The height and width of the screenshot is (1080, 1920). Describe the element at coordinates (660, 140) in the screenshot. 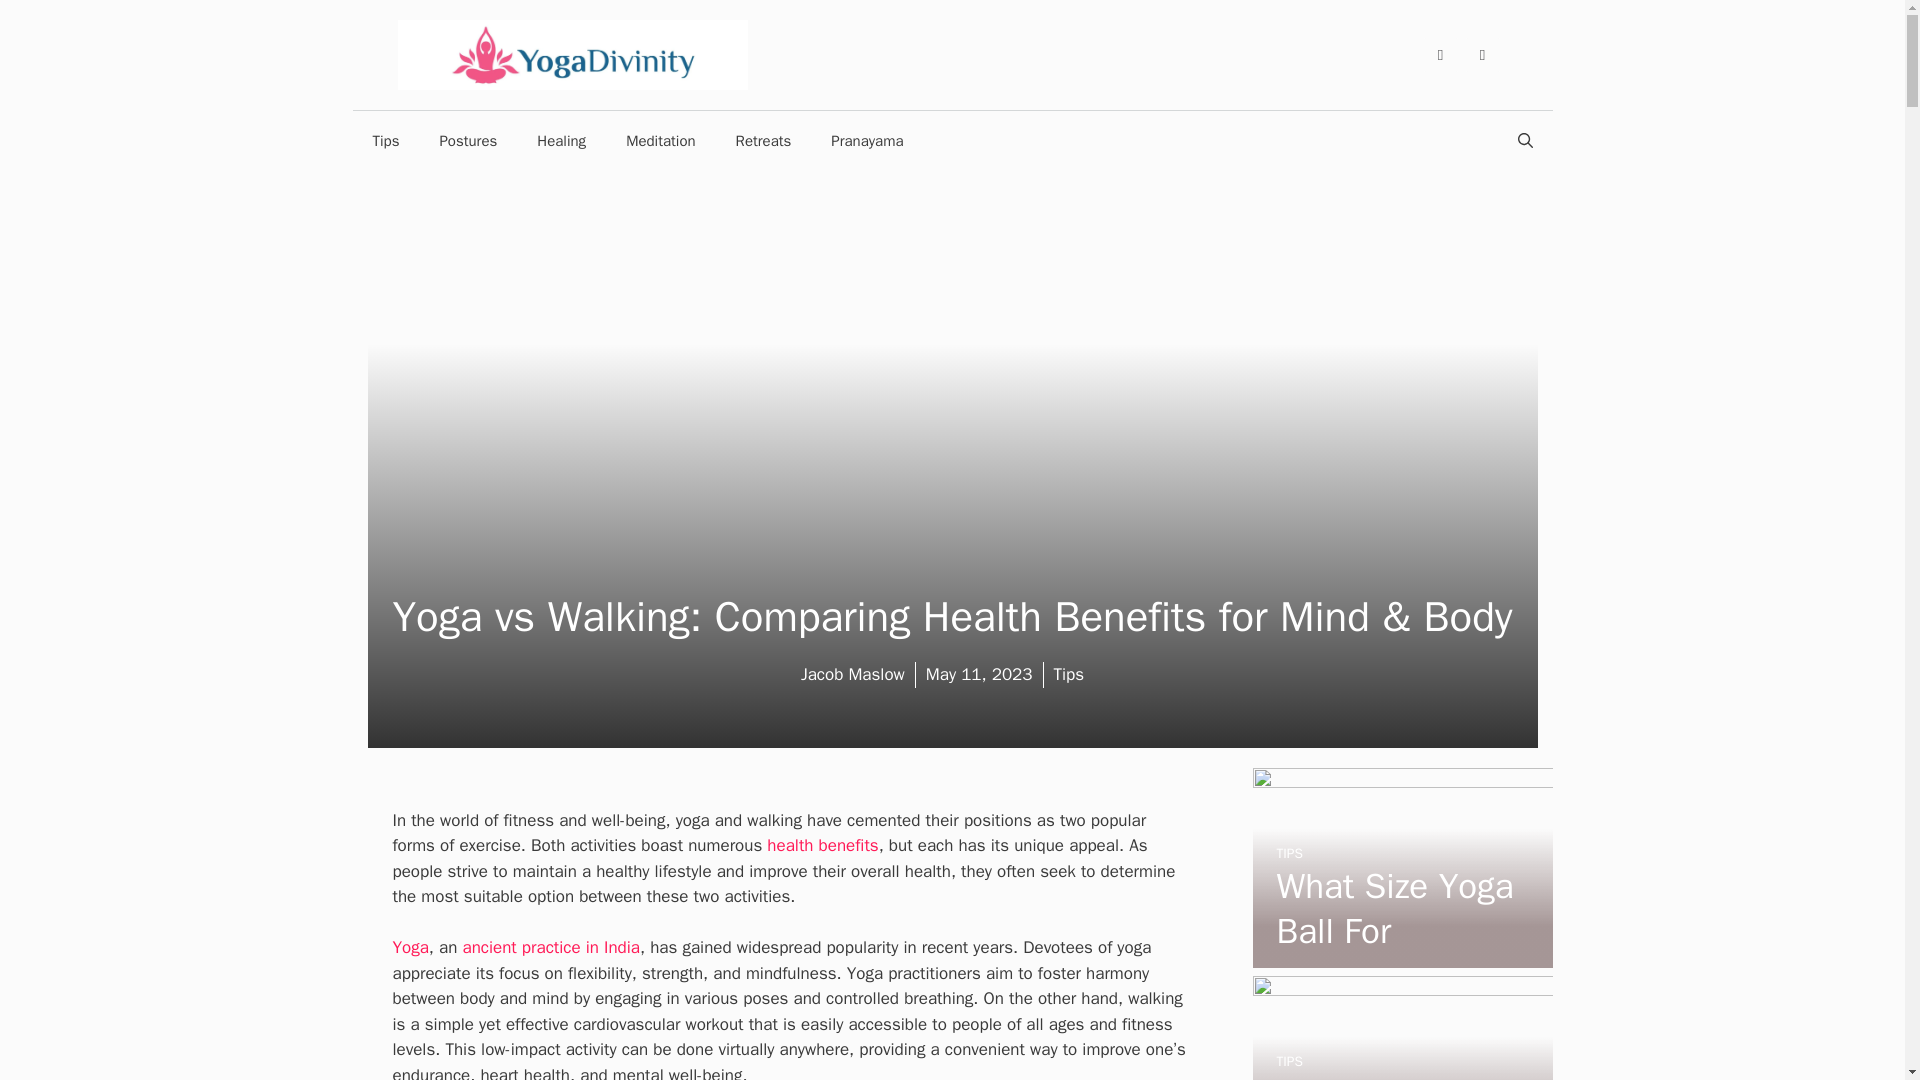

I see `Meditation` at that location.